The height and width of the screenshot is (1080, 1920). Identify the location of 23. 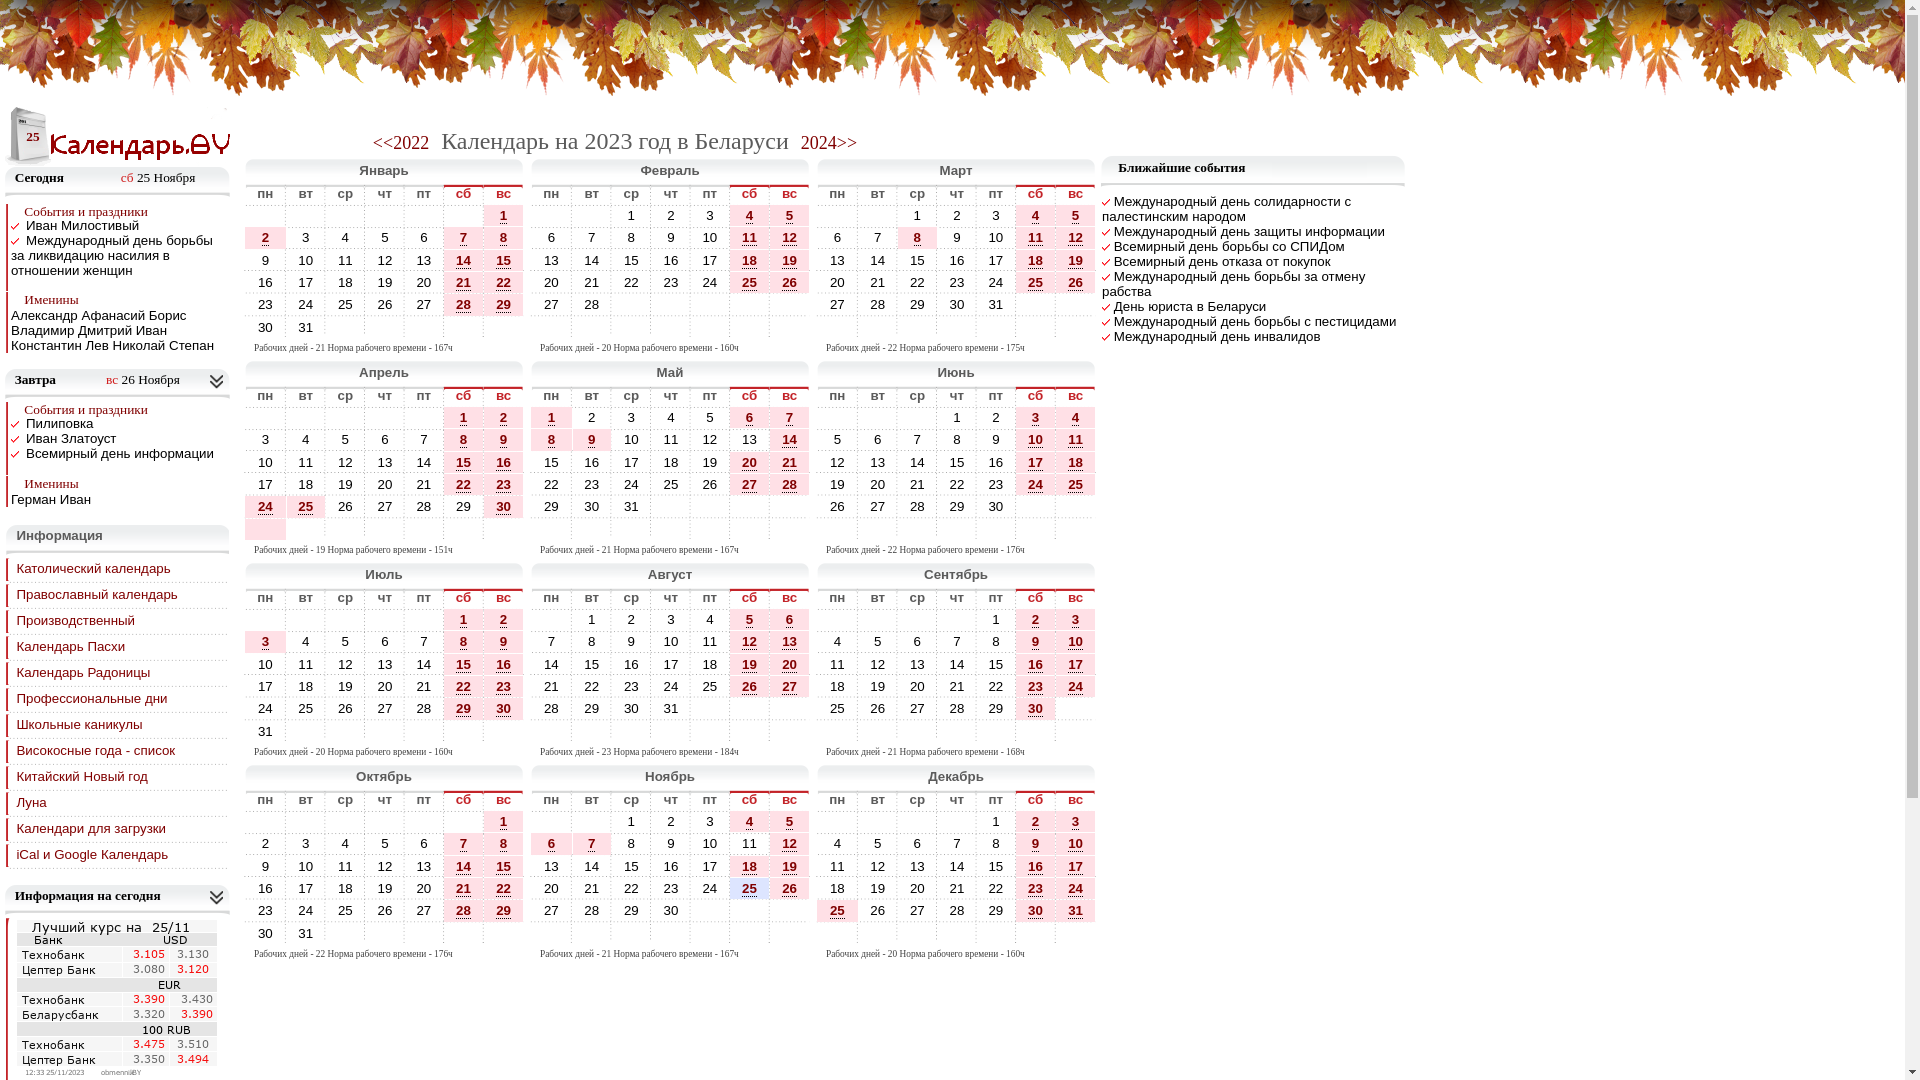
(504, 485).